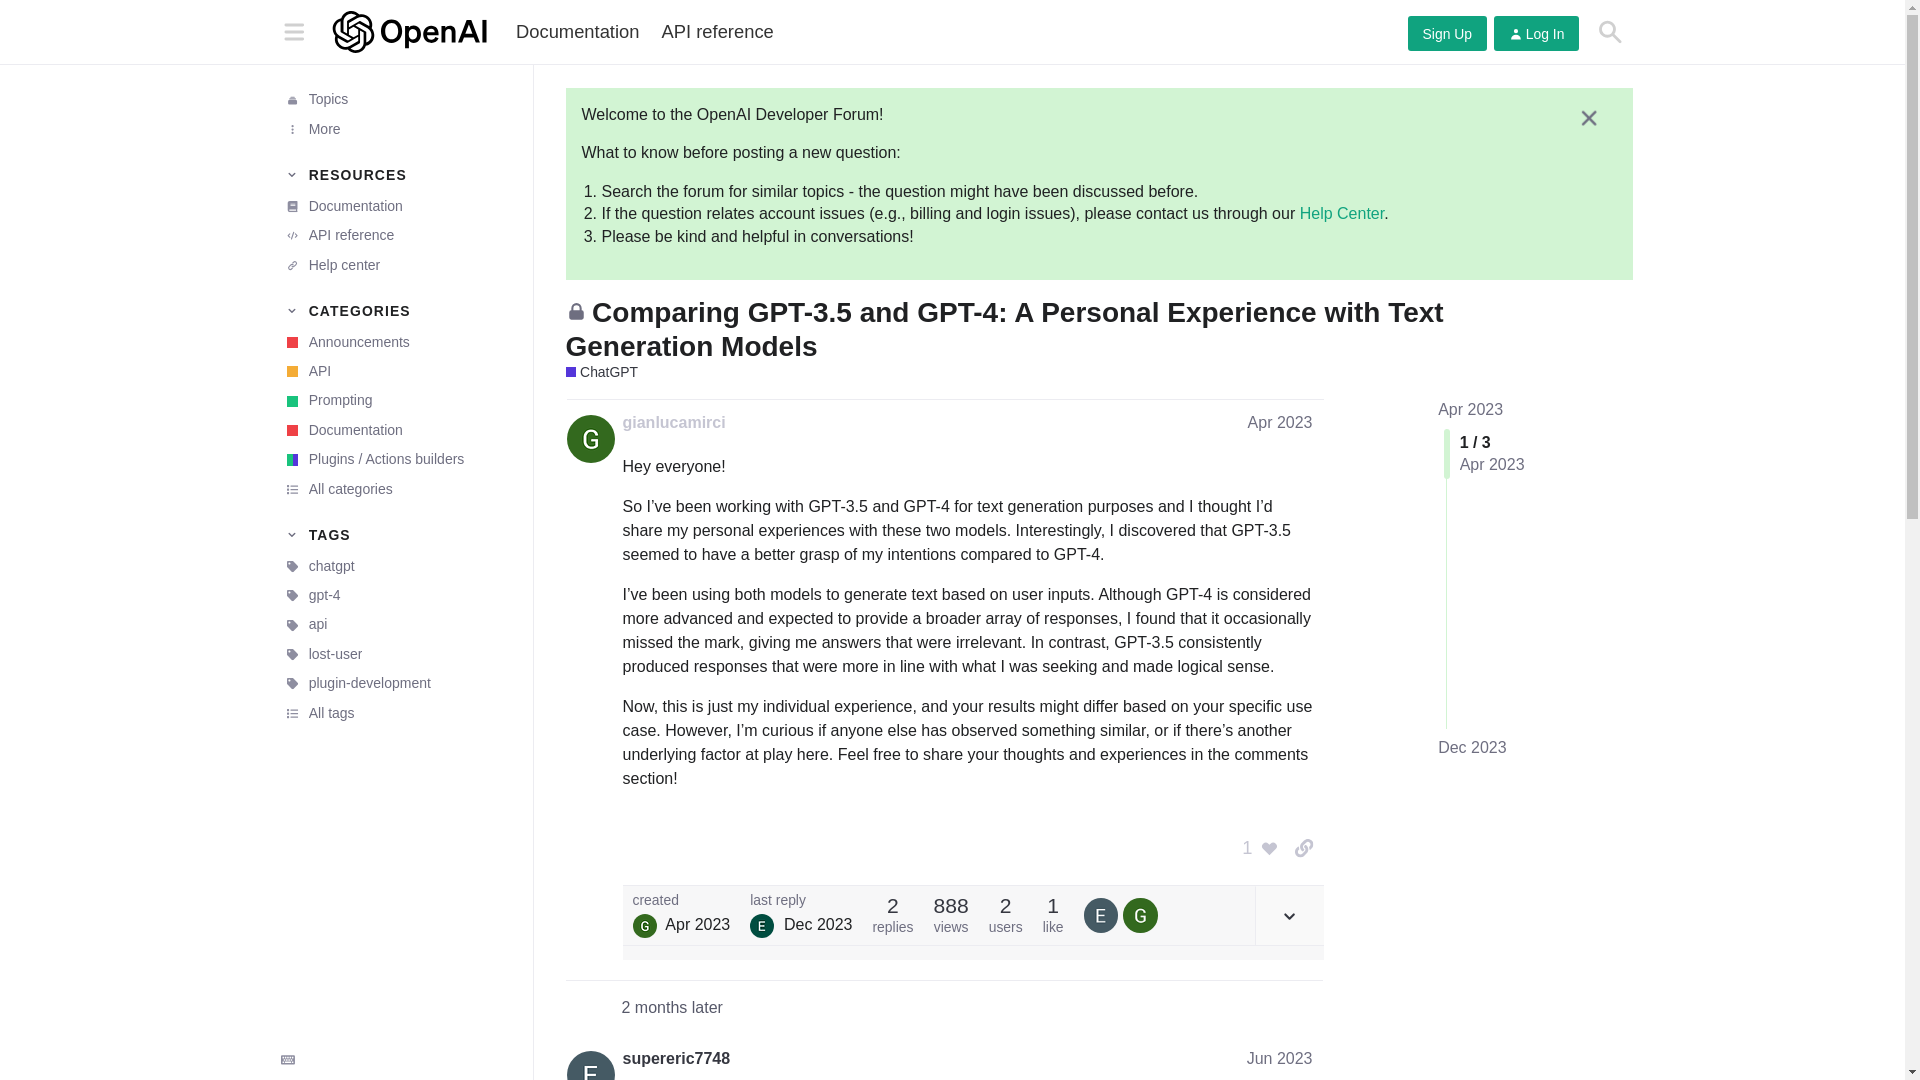 The image size is (1920, 1080). What do you see at coordinates (397, 400) in the screenshot?
I see `Prompting` at bounding box center [397, 400].